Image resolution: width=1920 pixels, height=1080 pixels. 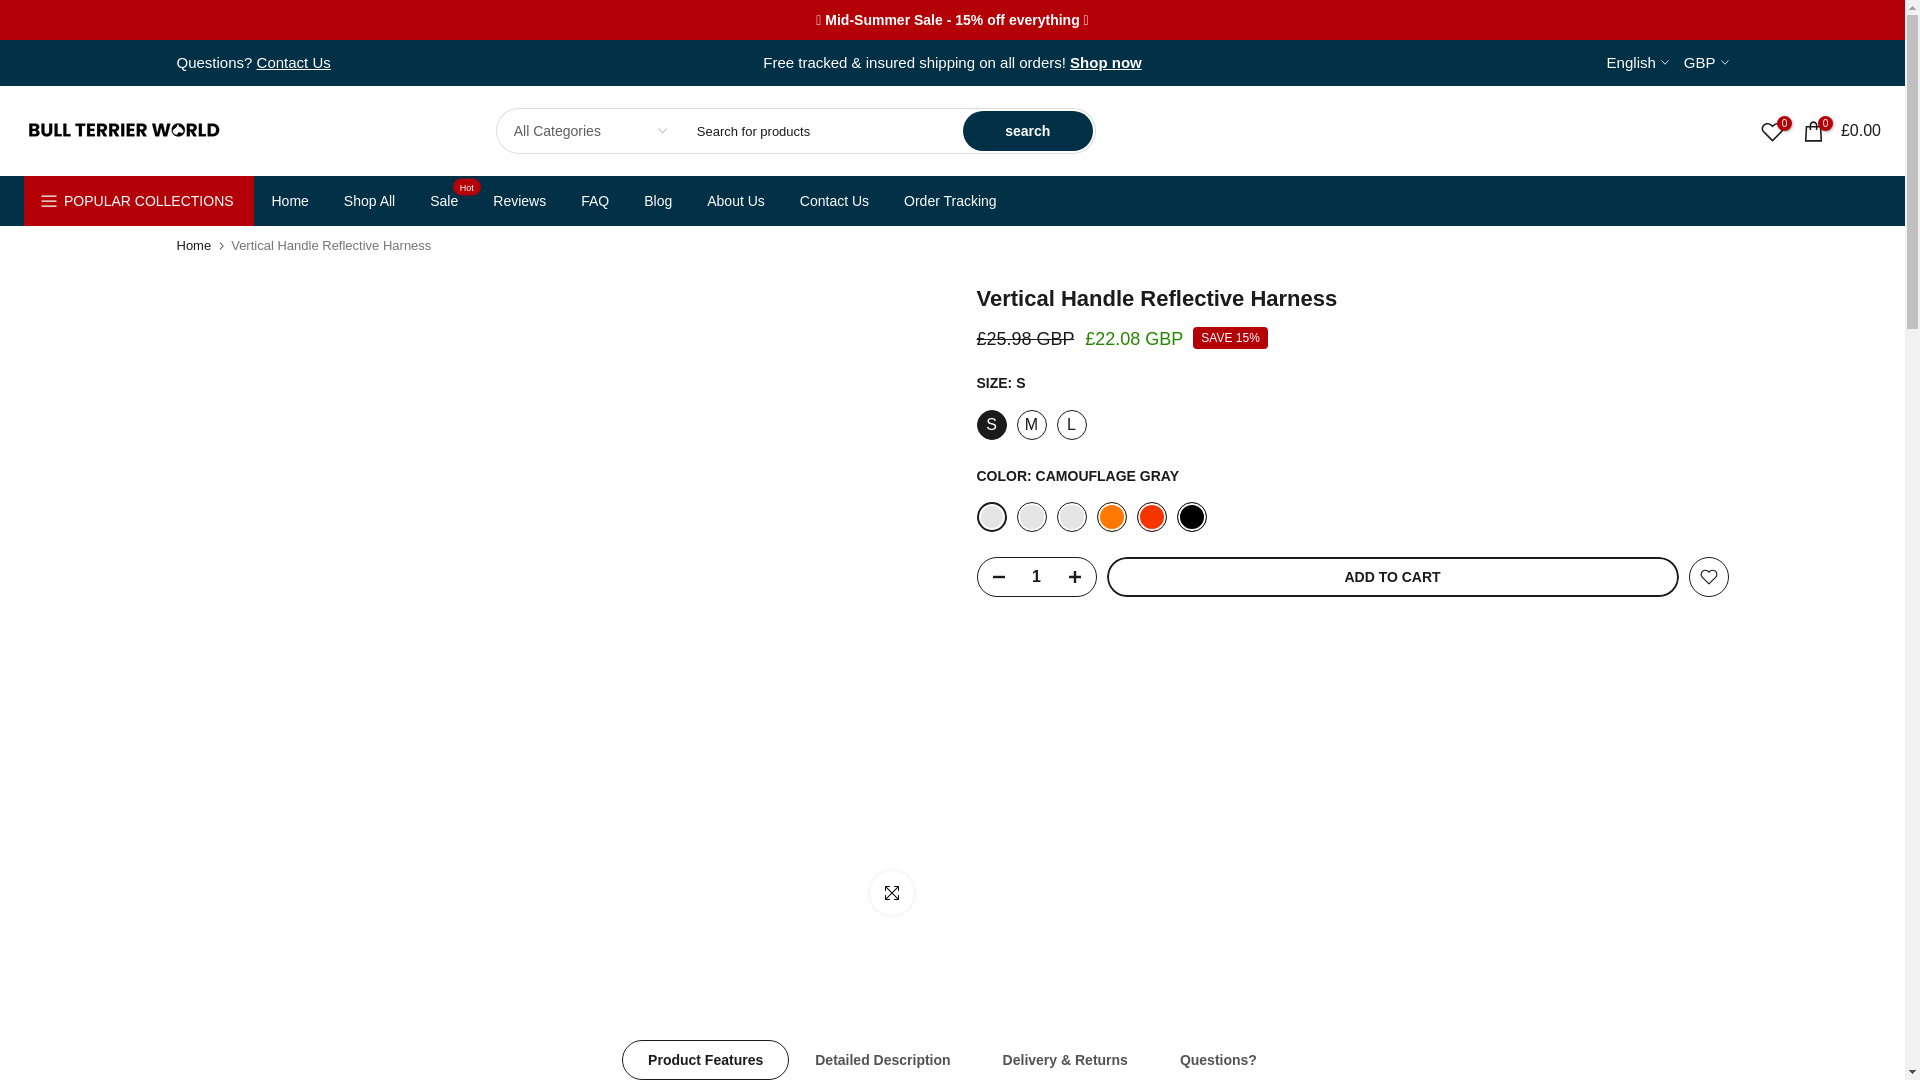 What do you see at coordinates (1036, 577) in the screenshot?
I see `1` at bounding box center [1036, 577].